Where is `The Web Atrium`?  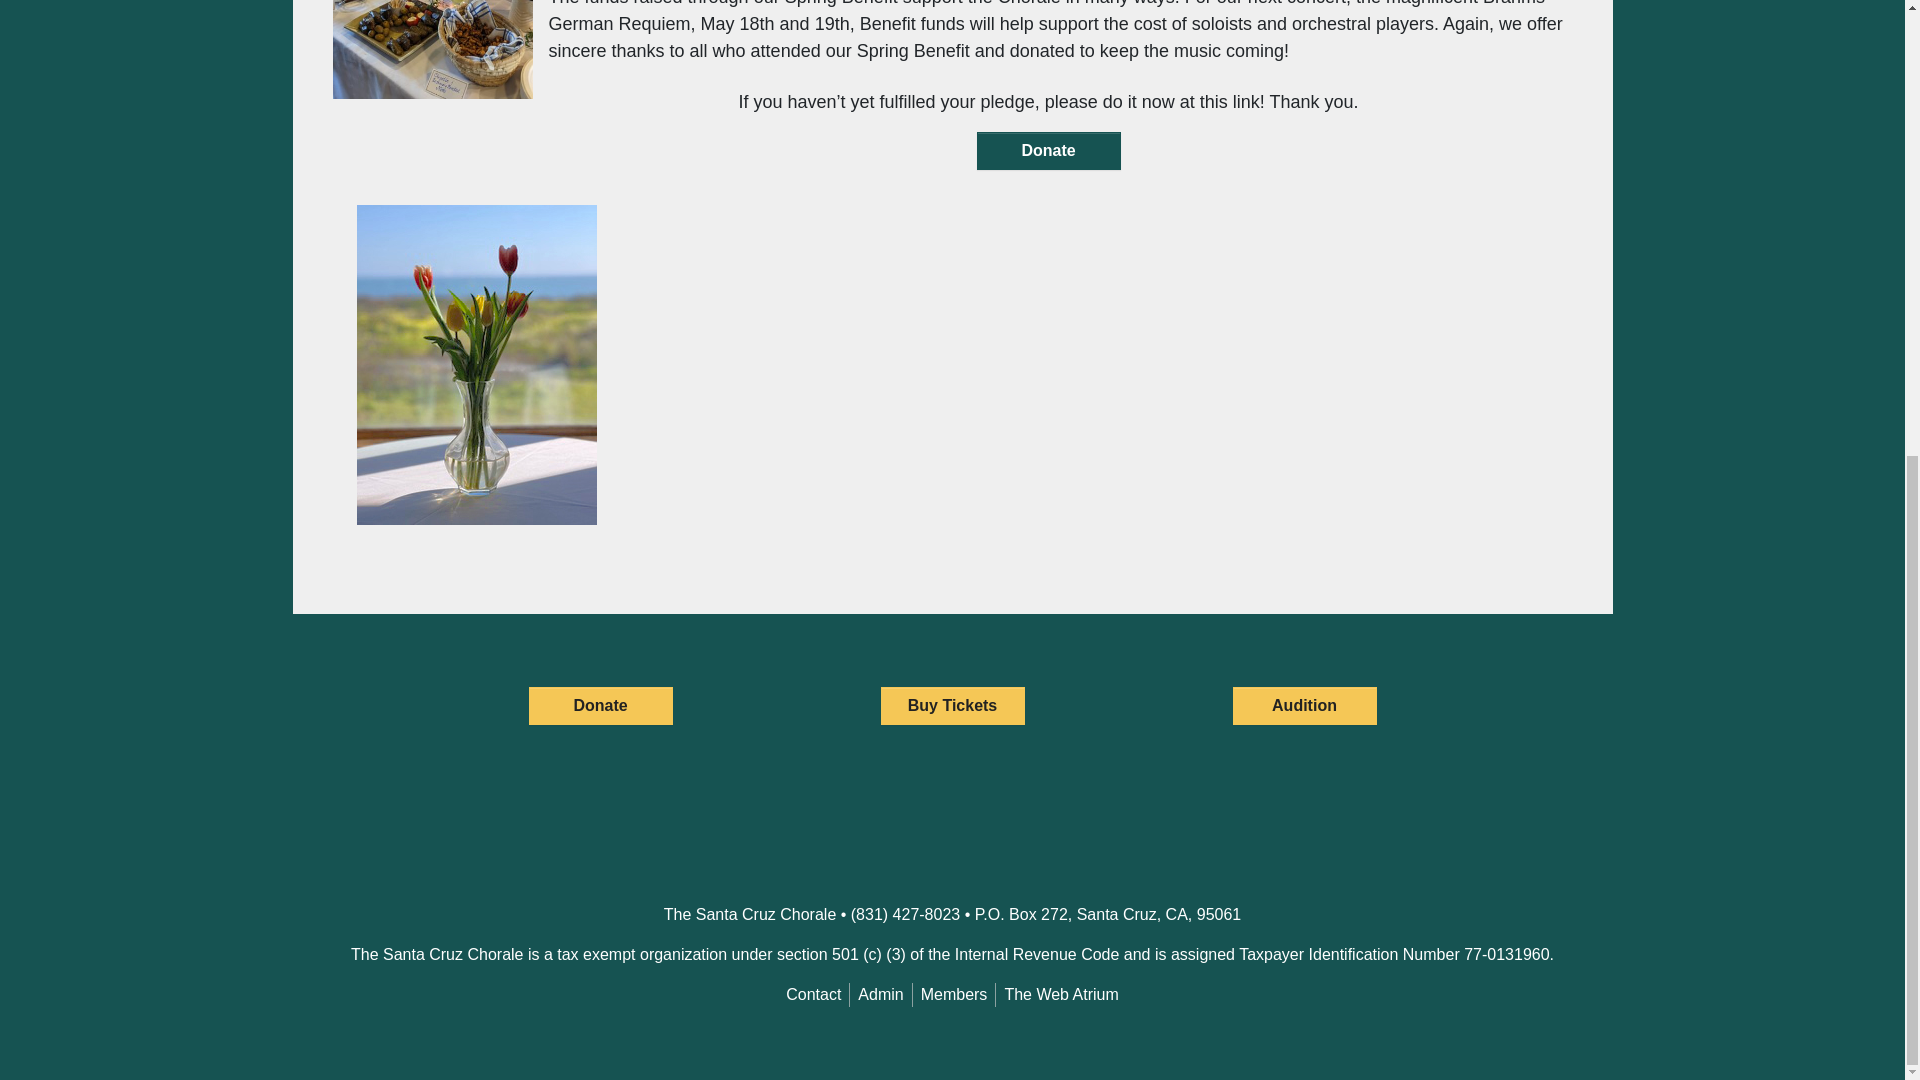 The Web Atrium is located at coordinates (1060, 994).